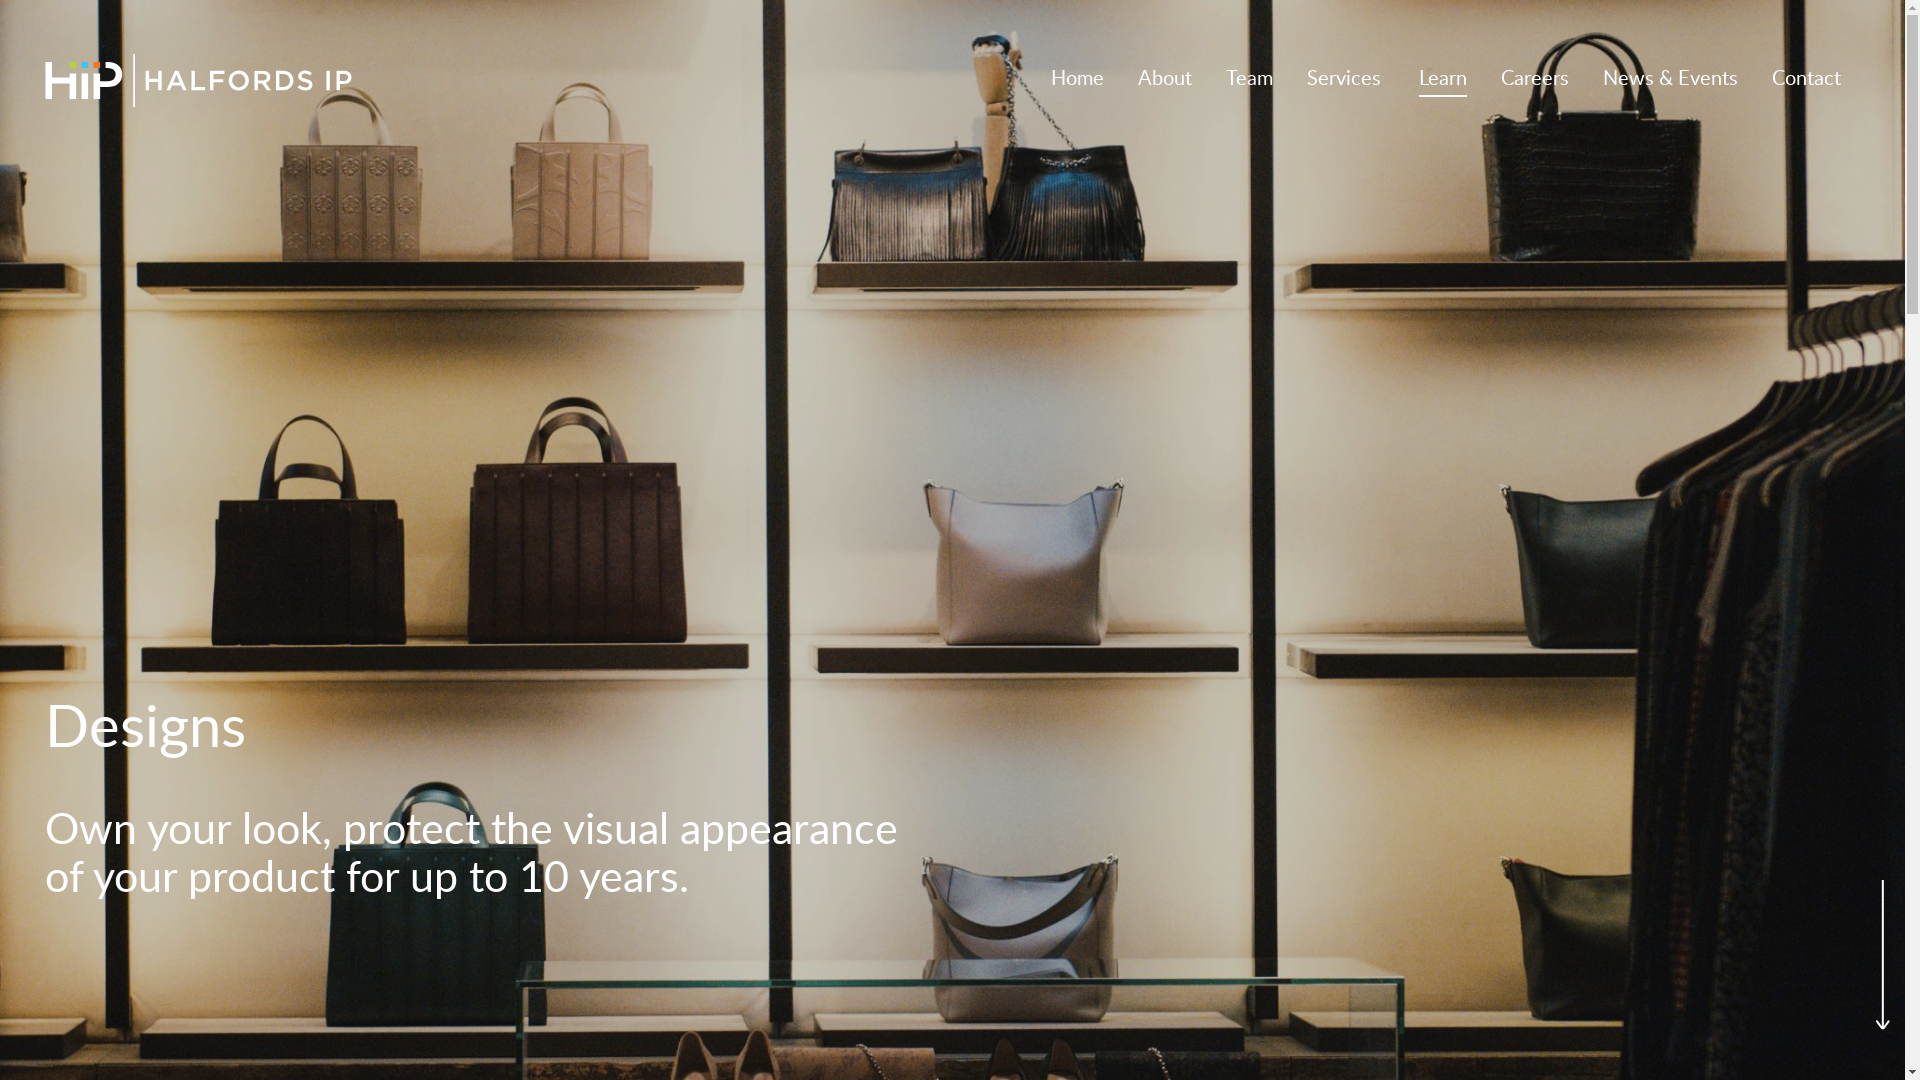 The width and height of the screenshot is (1920, 1080). What do you see at coordinates (1165, 80) in the screenshot?
I see `About` at bounding box center [1165, 80].